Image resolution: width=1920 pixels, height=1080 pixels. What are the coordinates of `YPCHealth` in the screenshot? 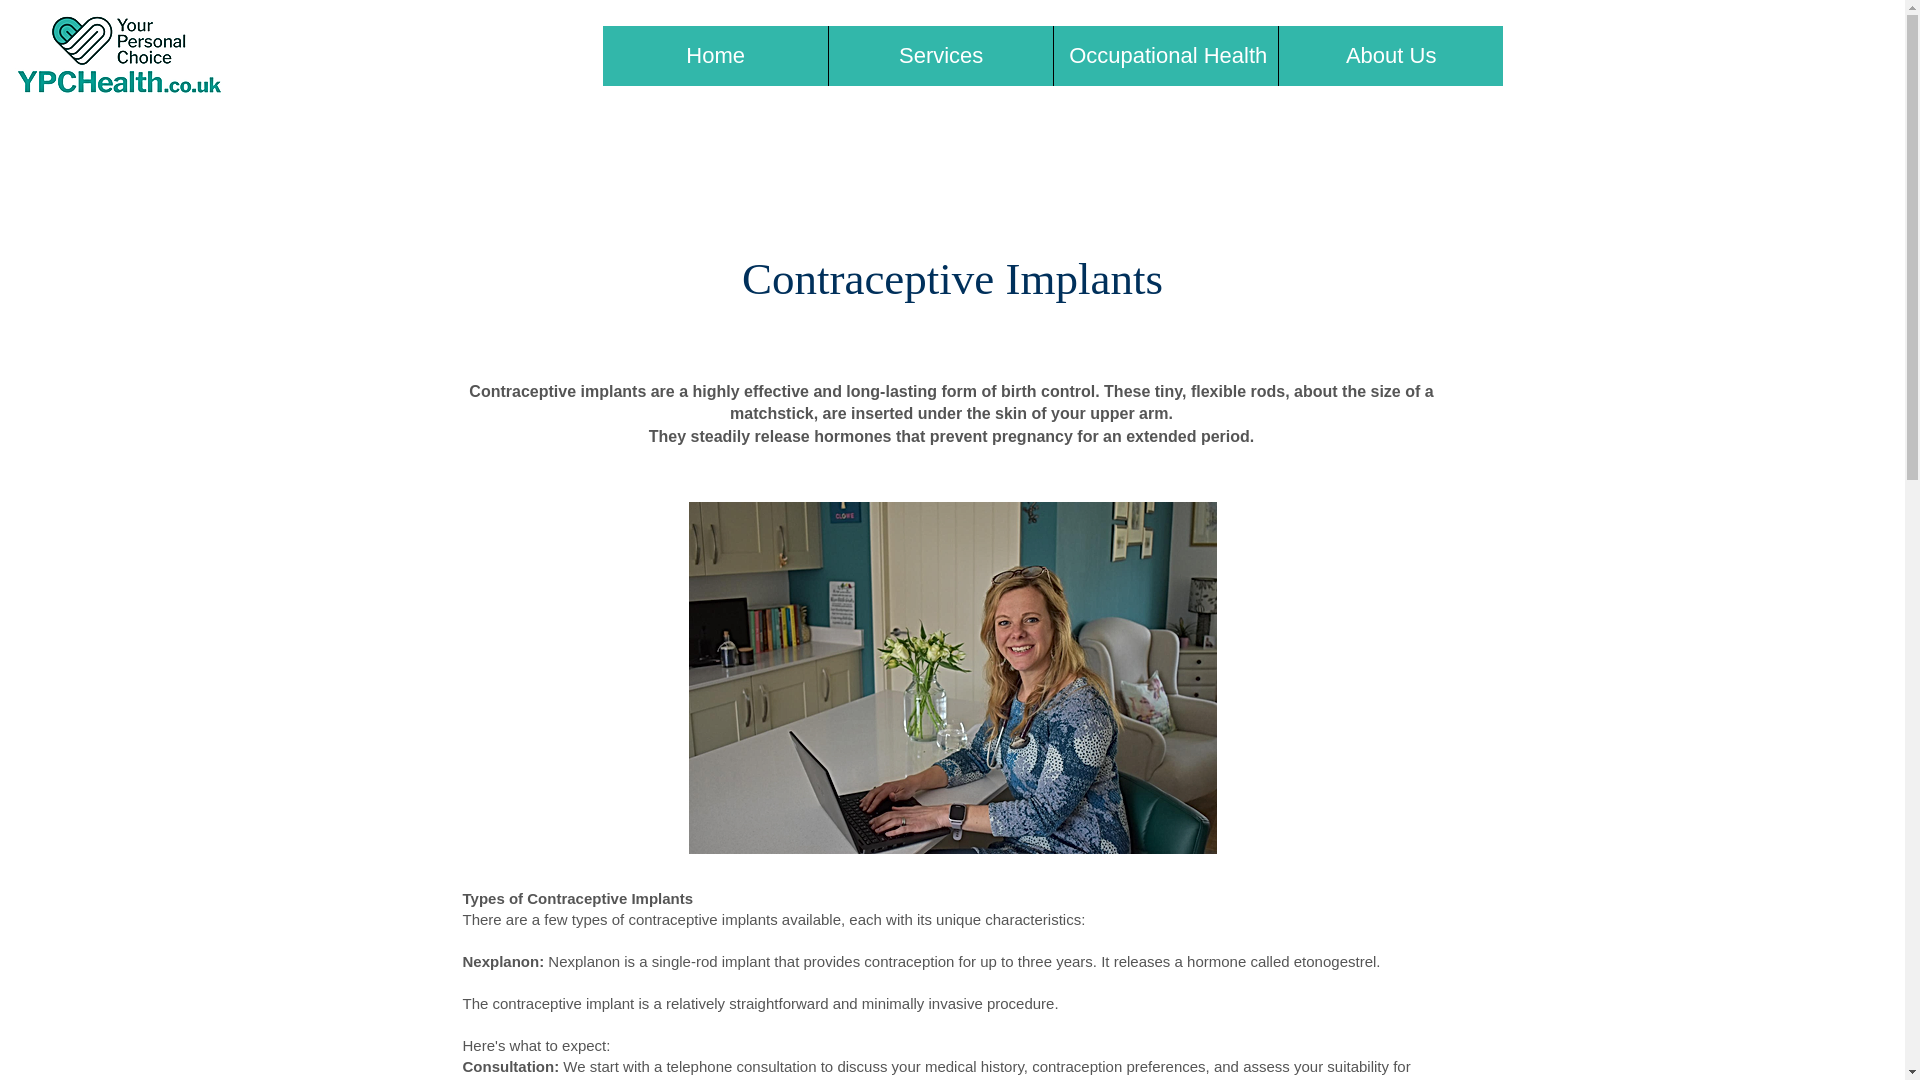 It's located at (122, 56).